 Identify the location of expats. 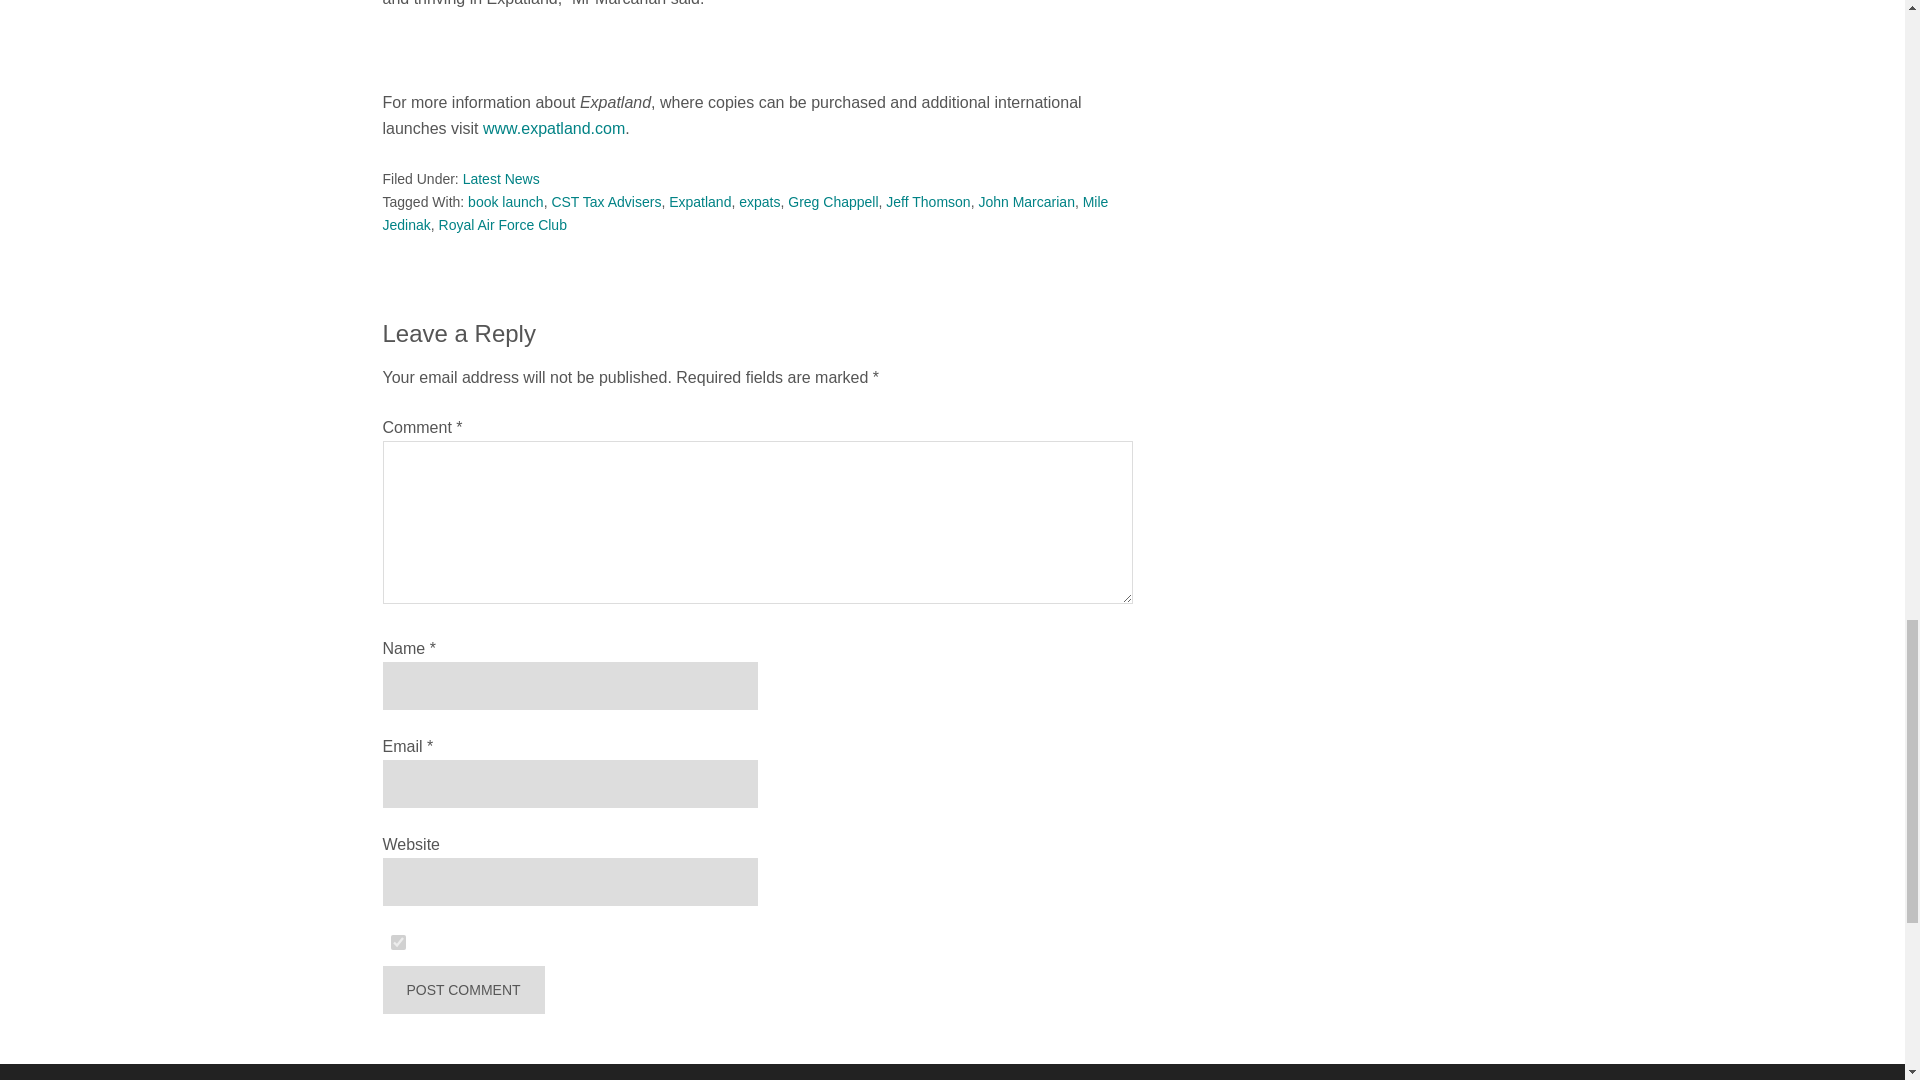
(759, 202).